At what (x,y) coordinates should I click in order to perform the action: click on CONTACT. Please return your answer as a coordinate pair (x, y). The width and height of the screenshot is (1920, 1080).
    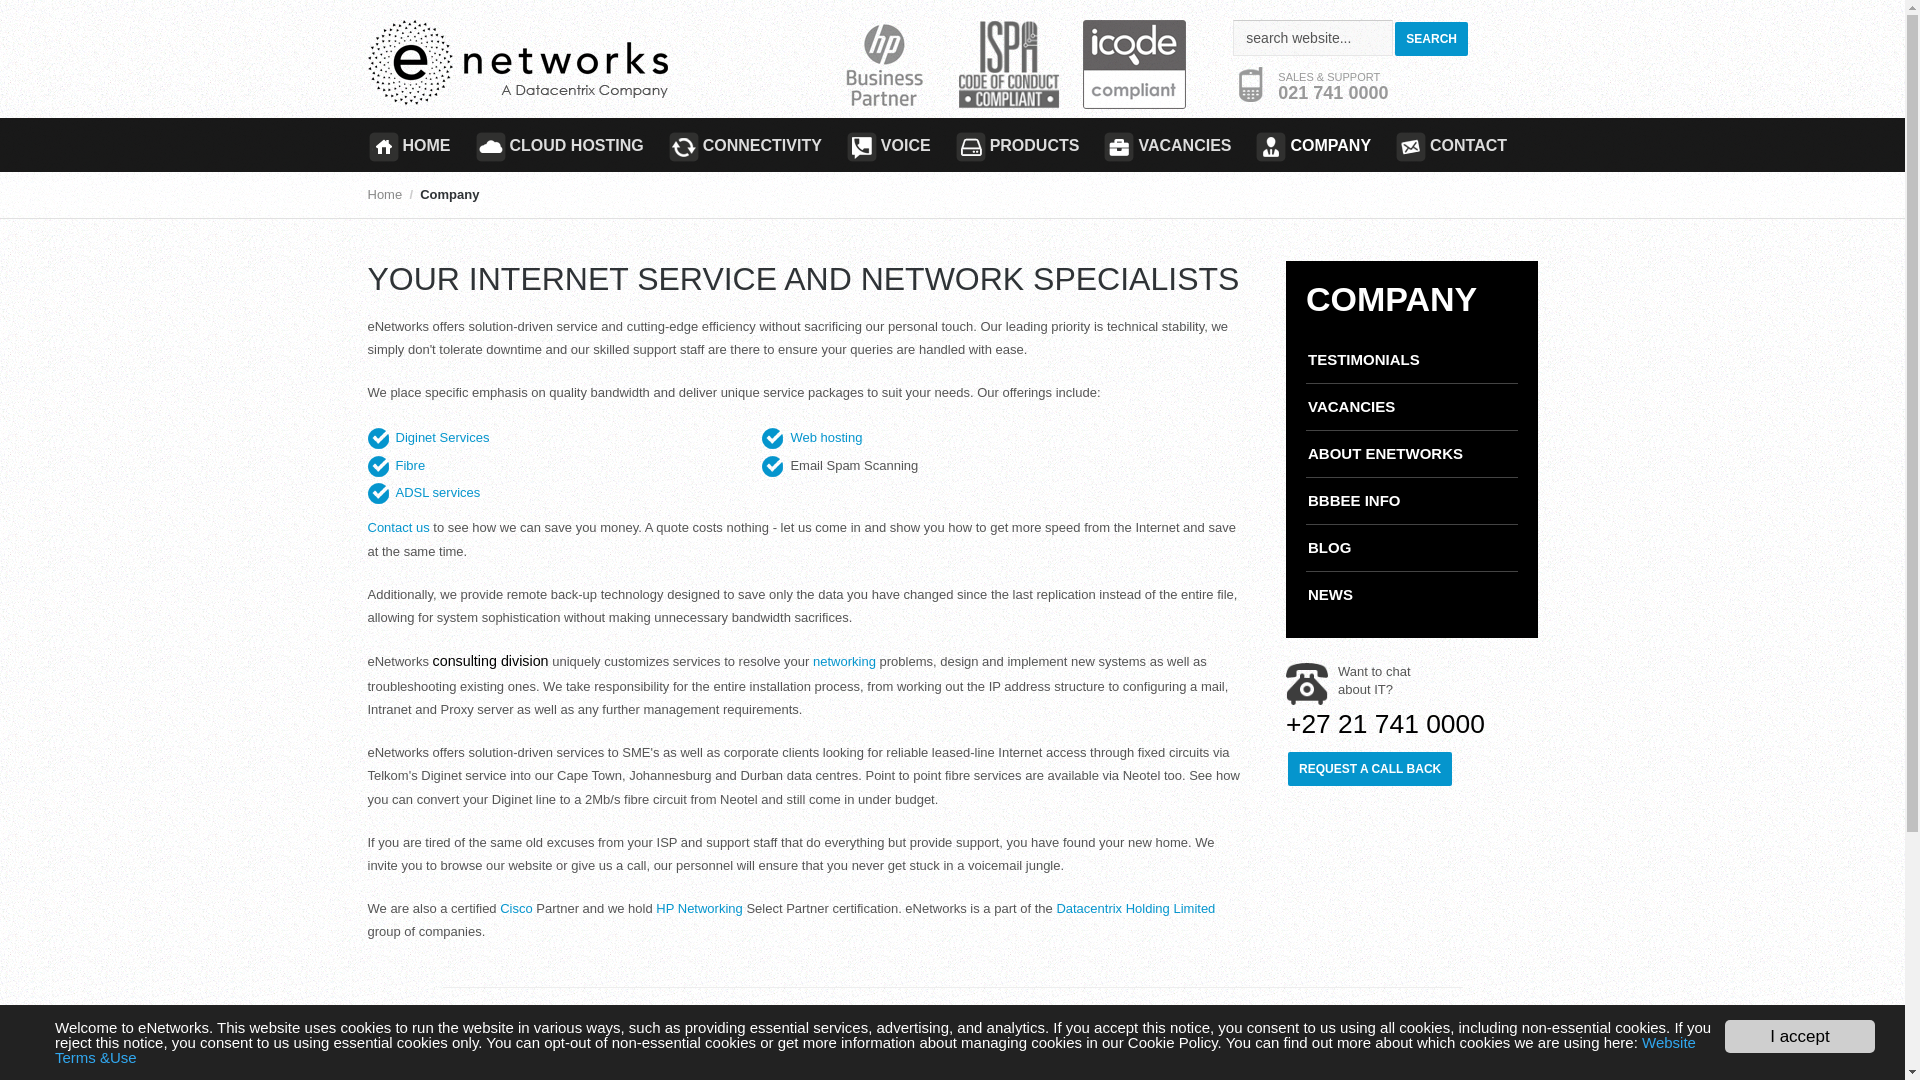
    Looking at the image, I should click on (1450, 144).